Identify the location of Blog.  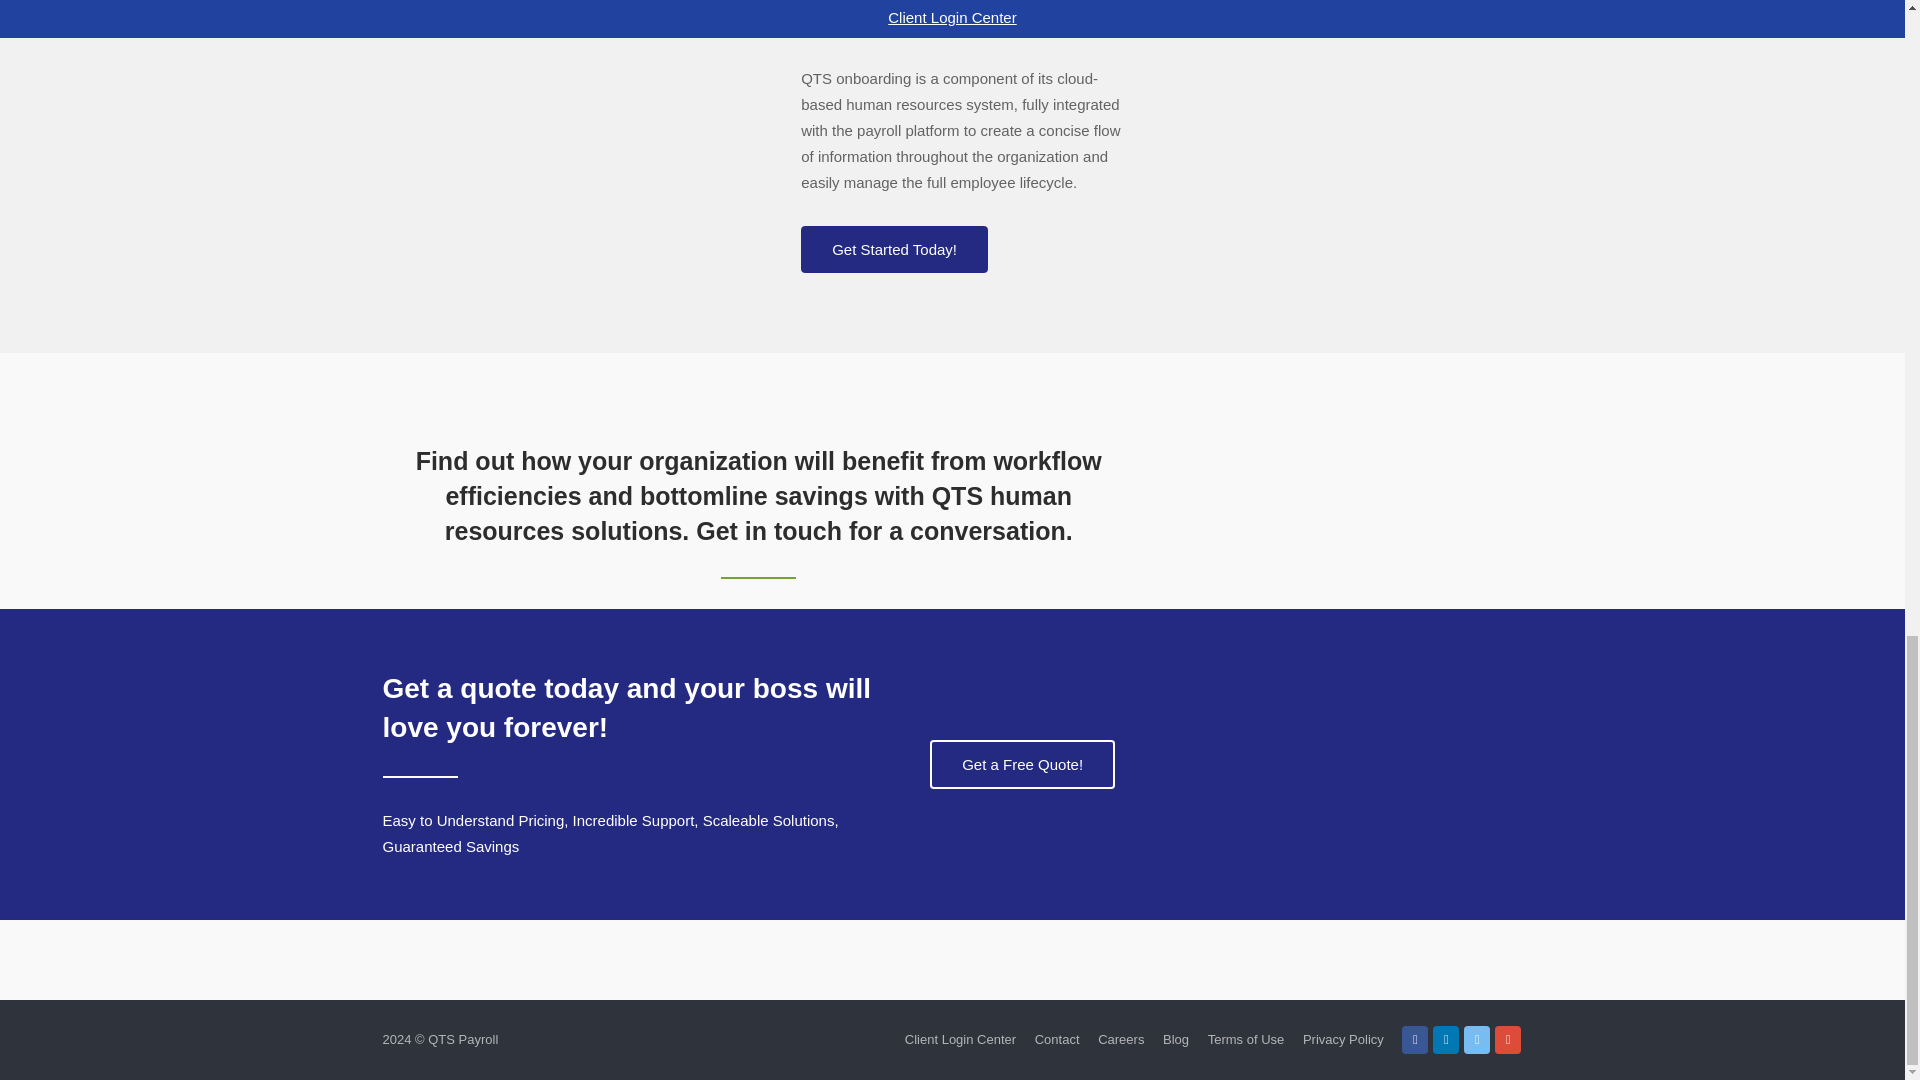
(1176, 1039).